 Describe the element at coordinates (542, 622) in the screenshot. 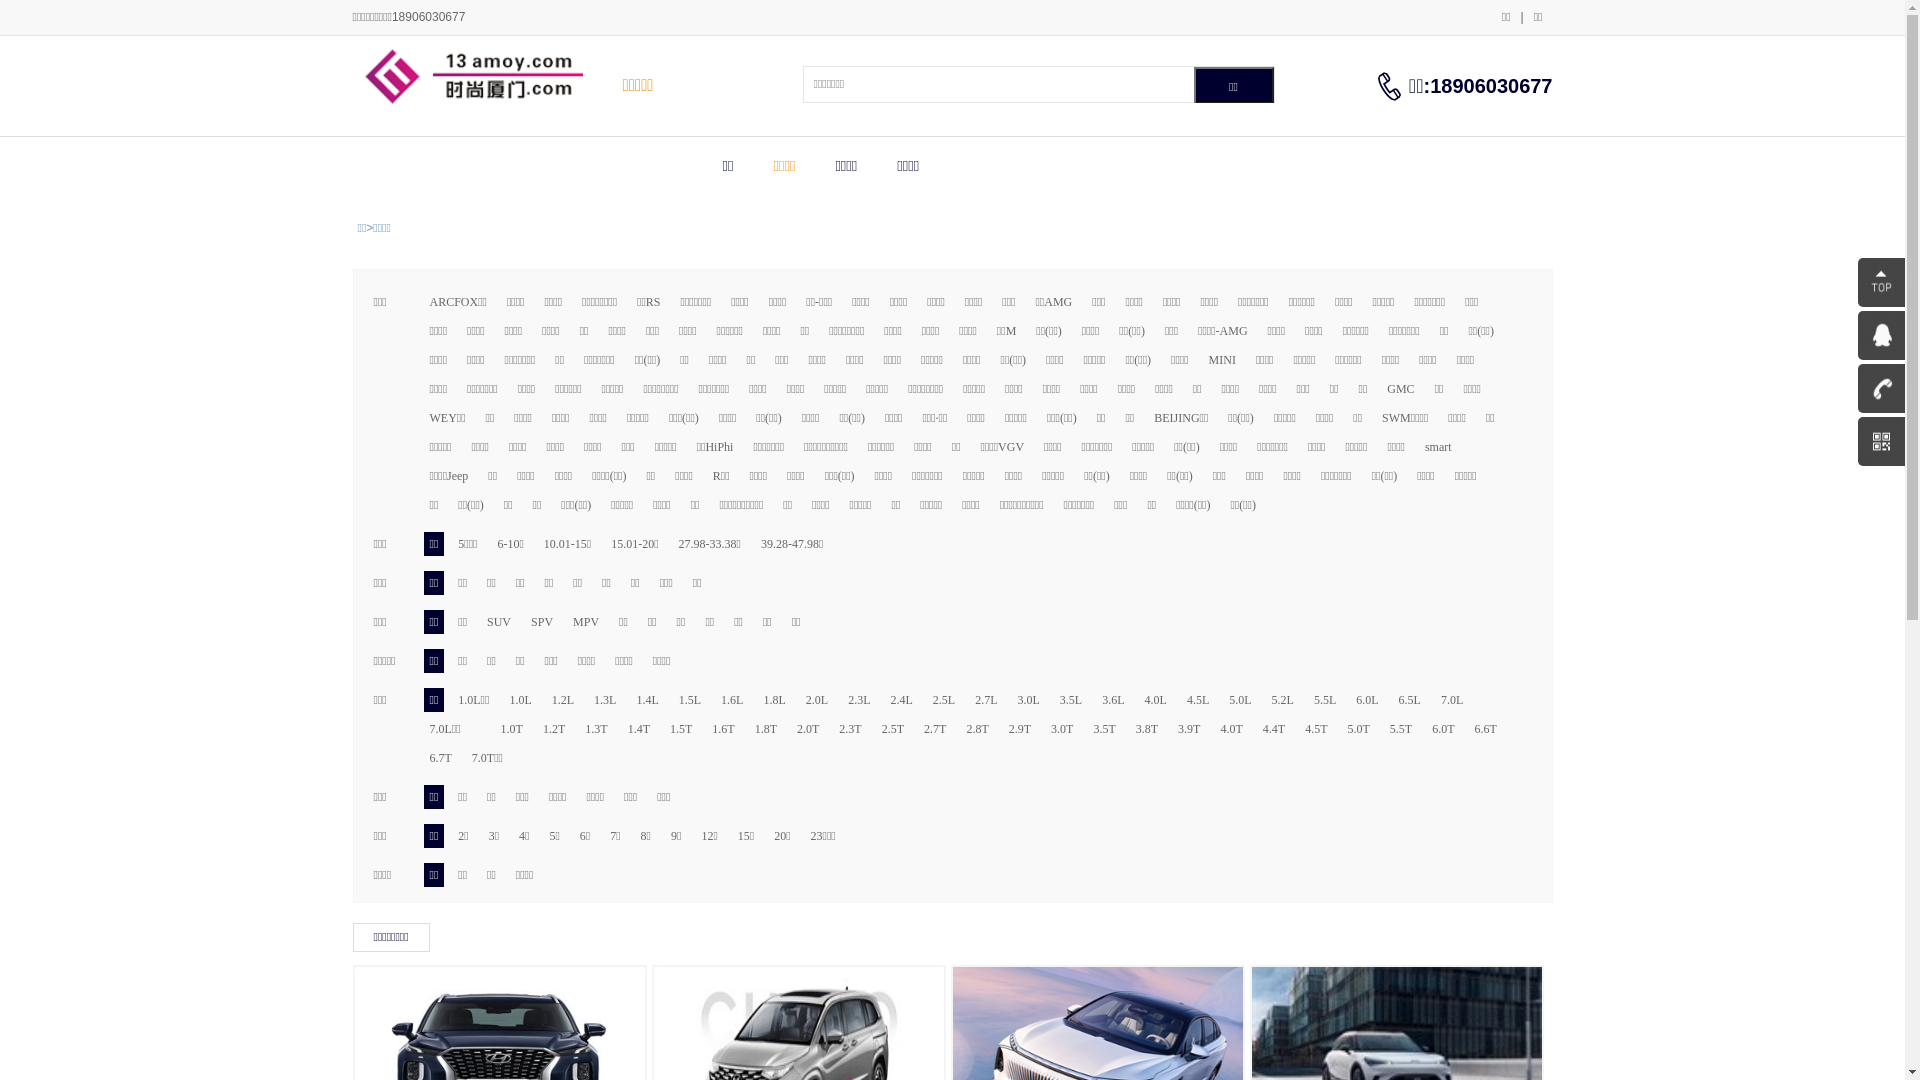

I see `SPV` at that location.